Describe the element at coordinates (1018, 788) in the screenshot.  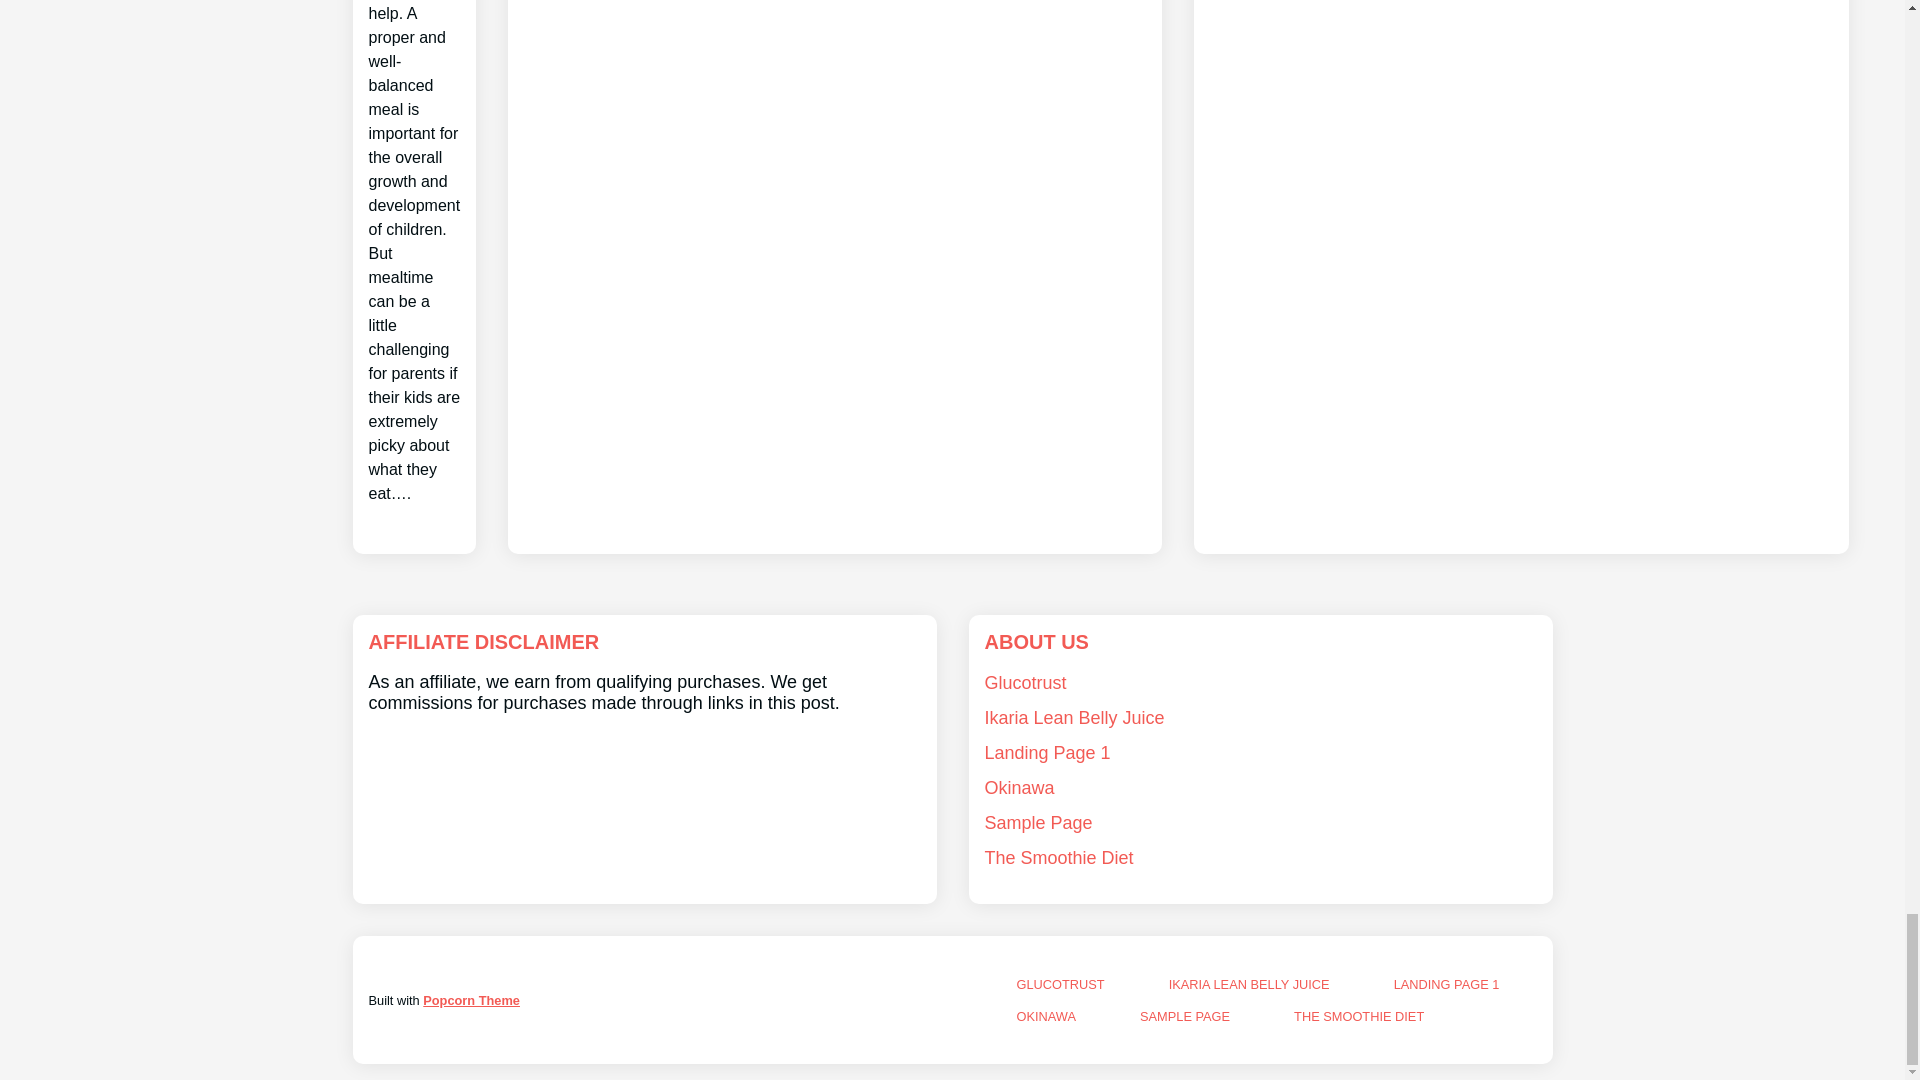
I see `Okinawa` at that location.